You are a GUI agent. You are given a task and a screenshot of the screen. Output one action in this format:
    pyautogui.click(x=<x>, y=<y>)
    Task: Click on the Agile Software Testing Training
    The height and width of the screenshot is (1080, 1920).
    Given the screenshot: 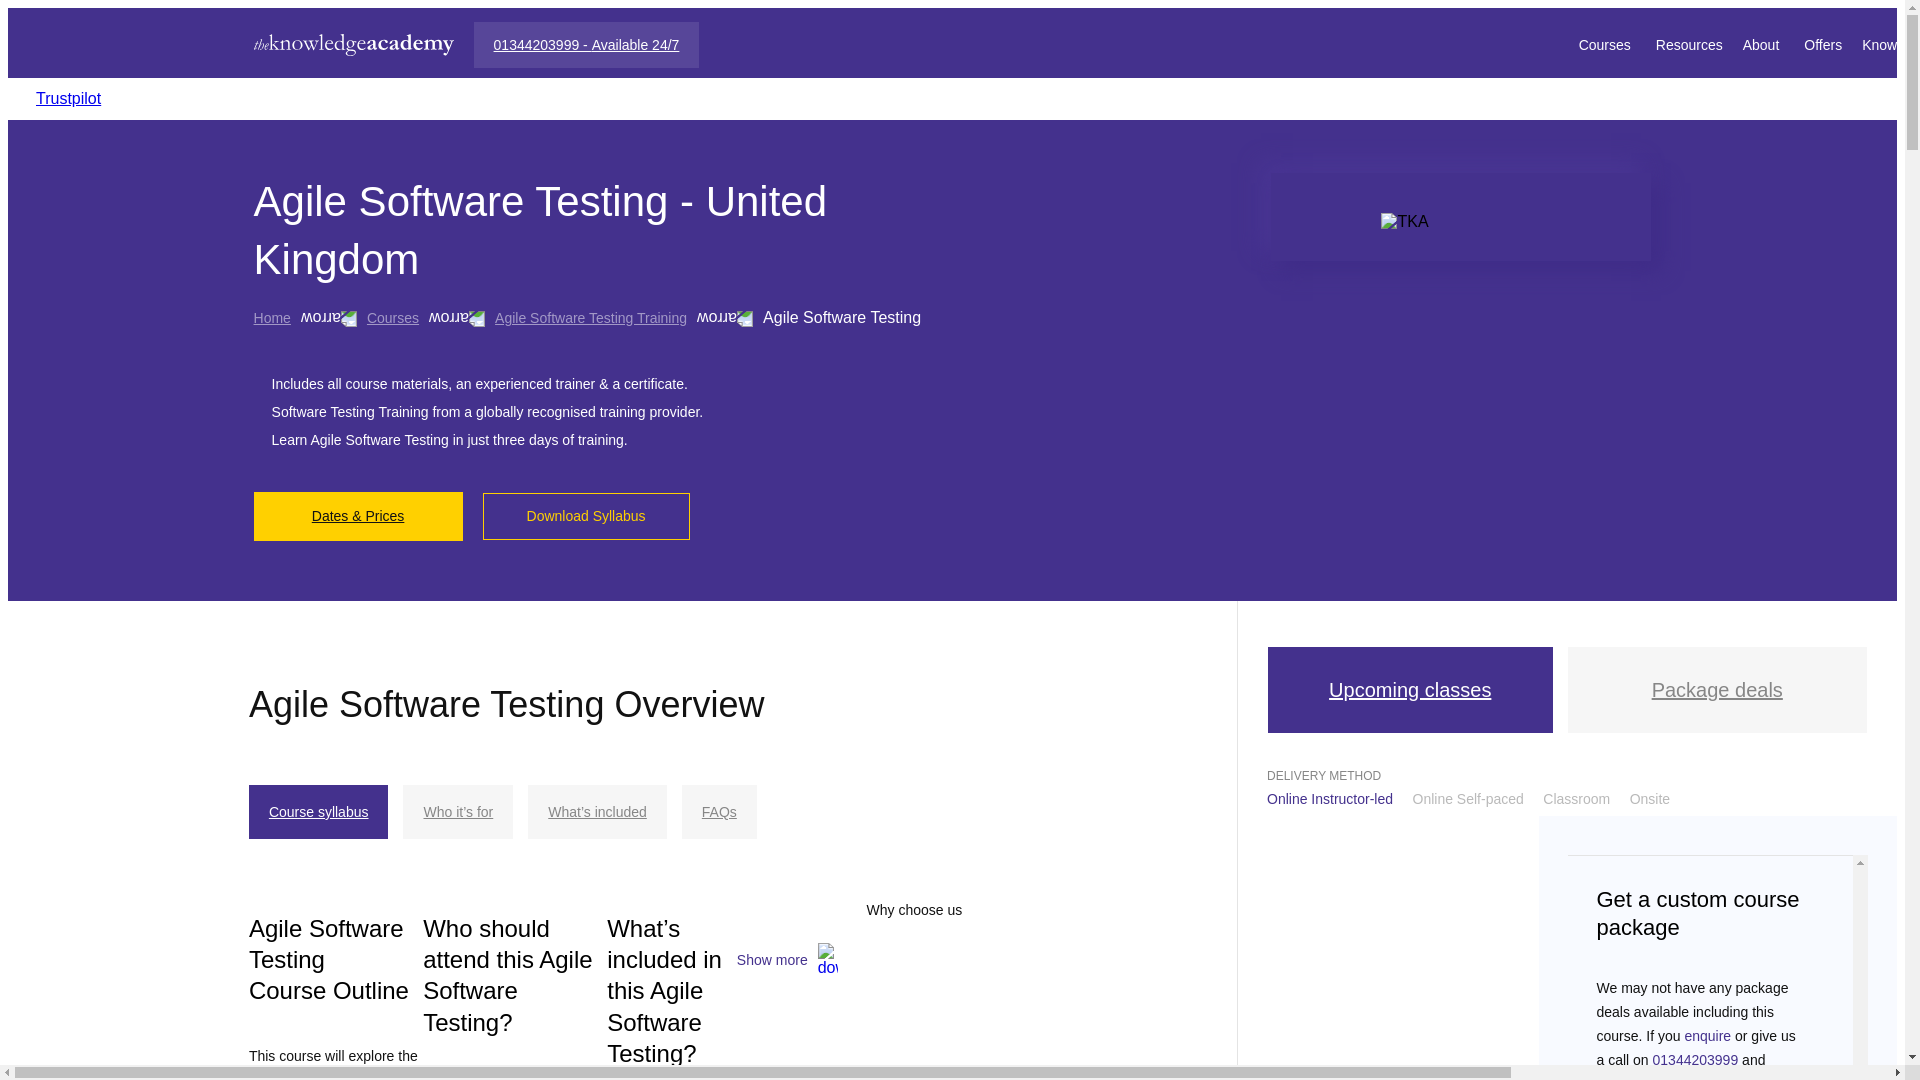 What is the action you would take?
    pyautogui.click(x=591, y=318)
    